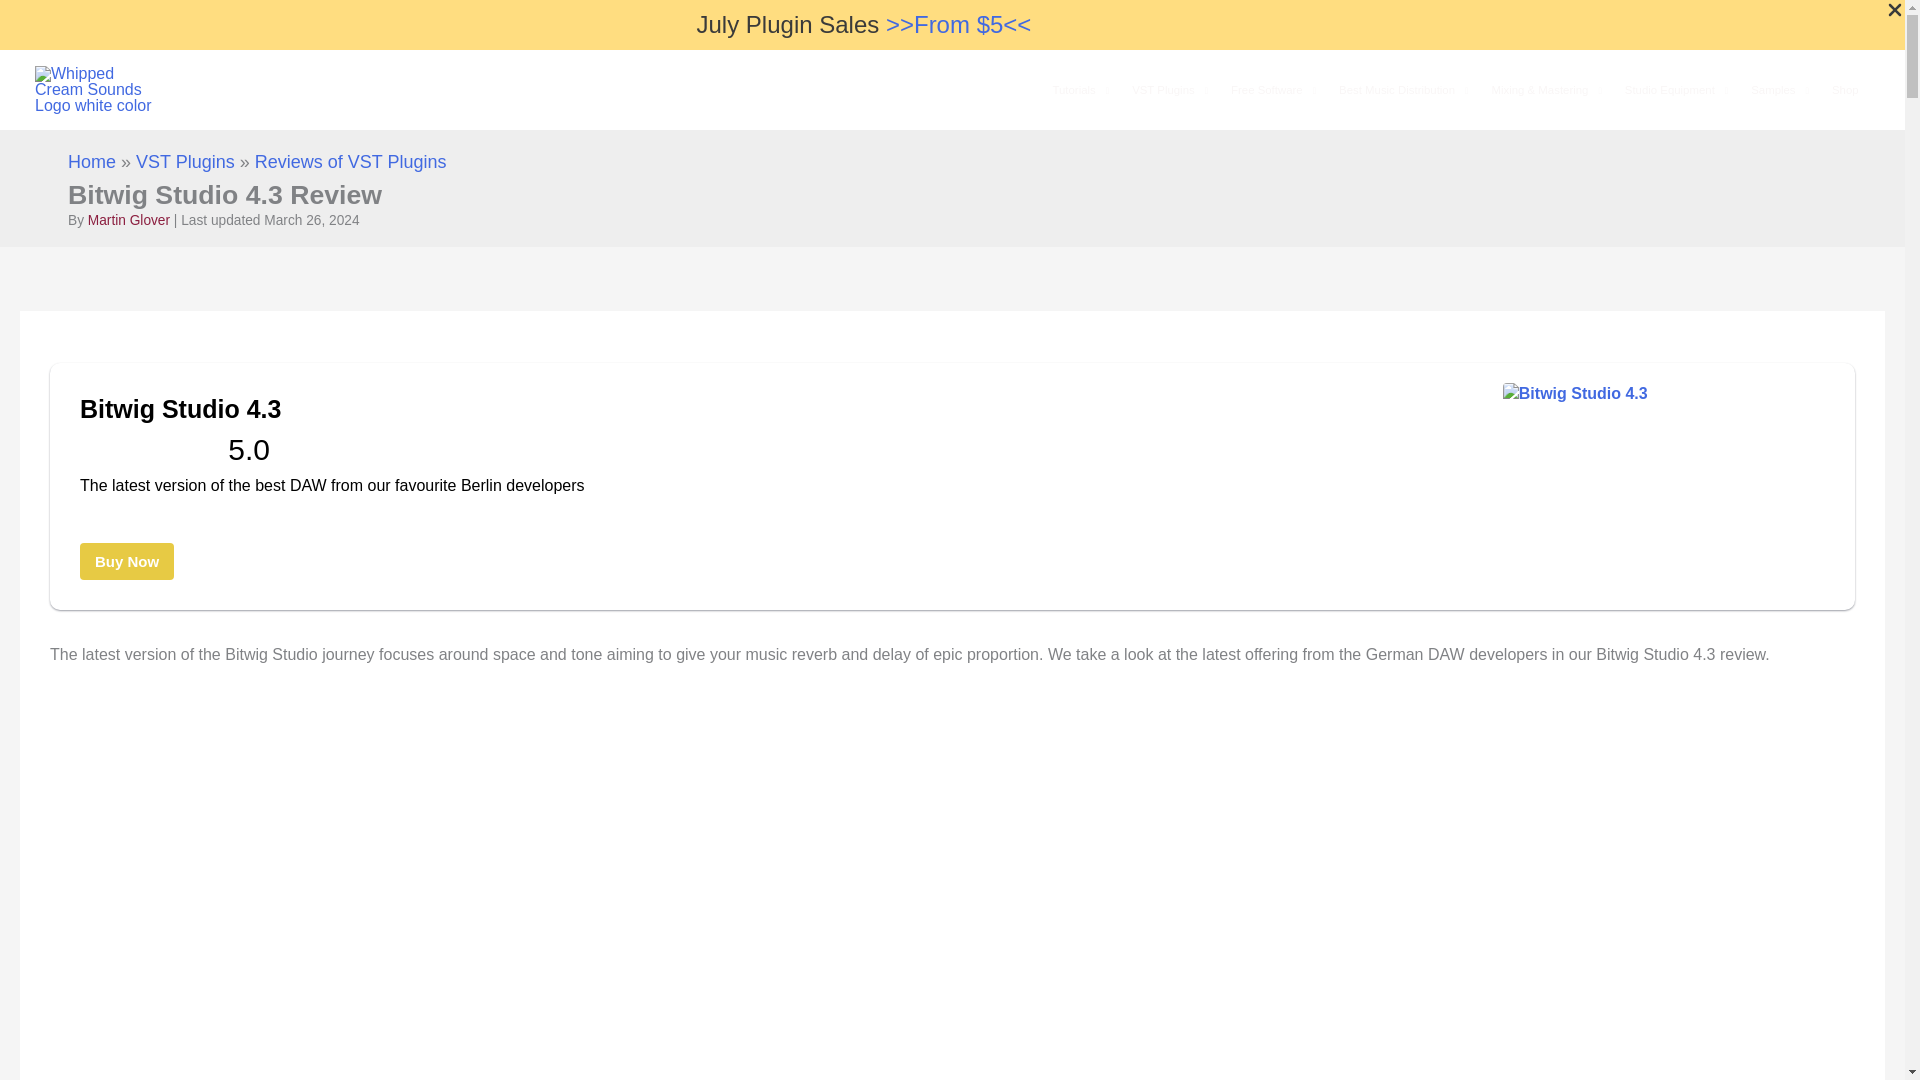  I want to click on VST Plugins, so click(1170, 90).